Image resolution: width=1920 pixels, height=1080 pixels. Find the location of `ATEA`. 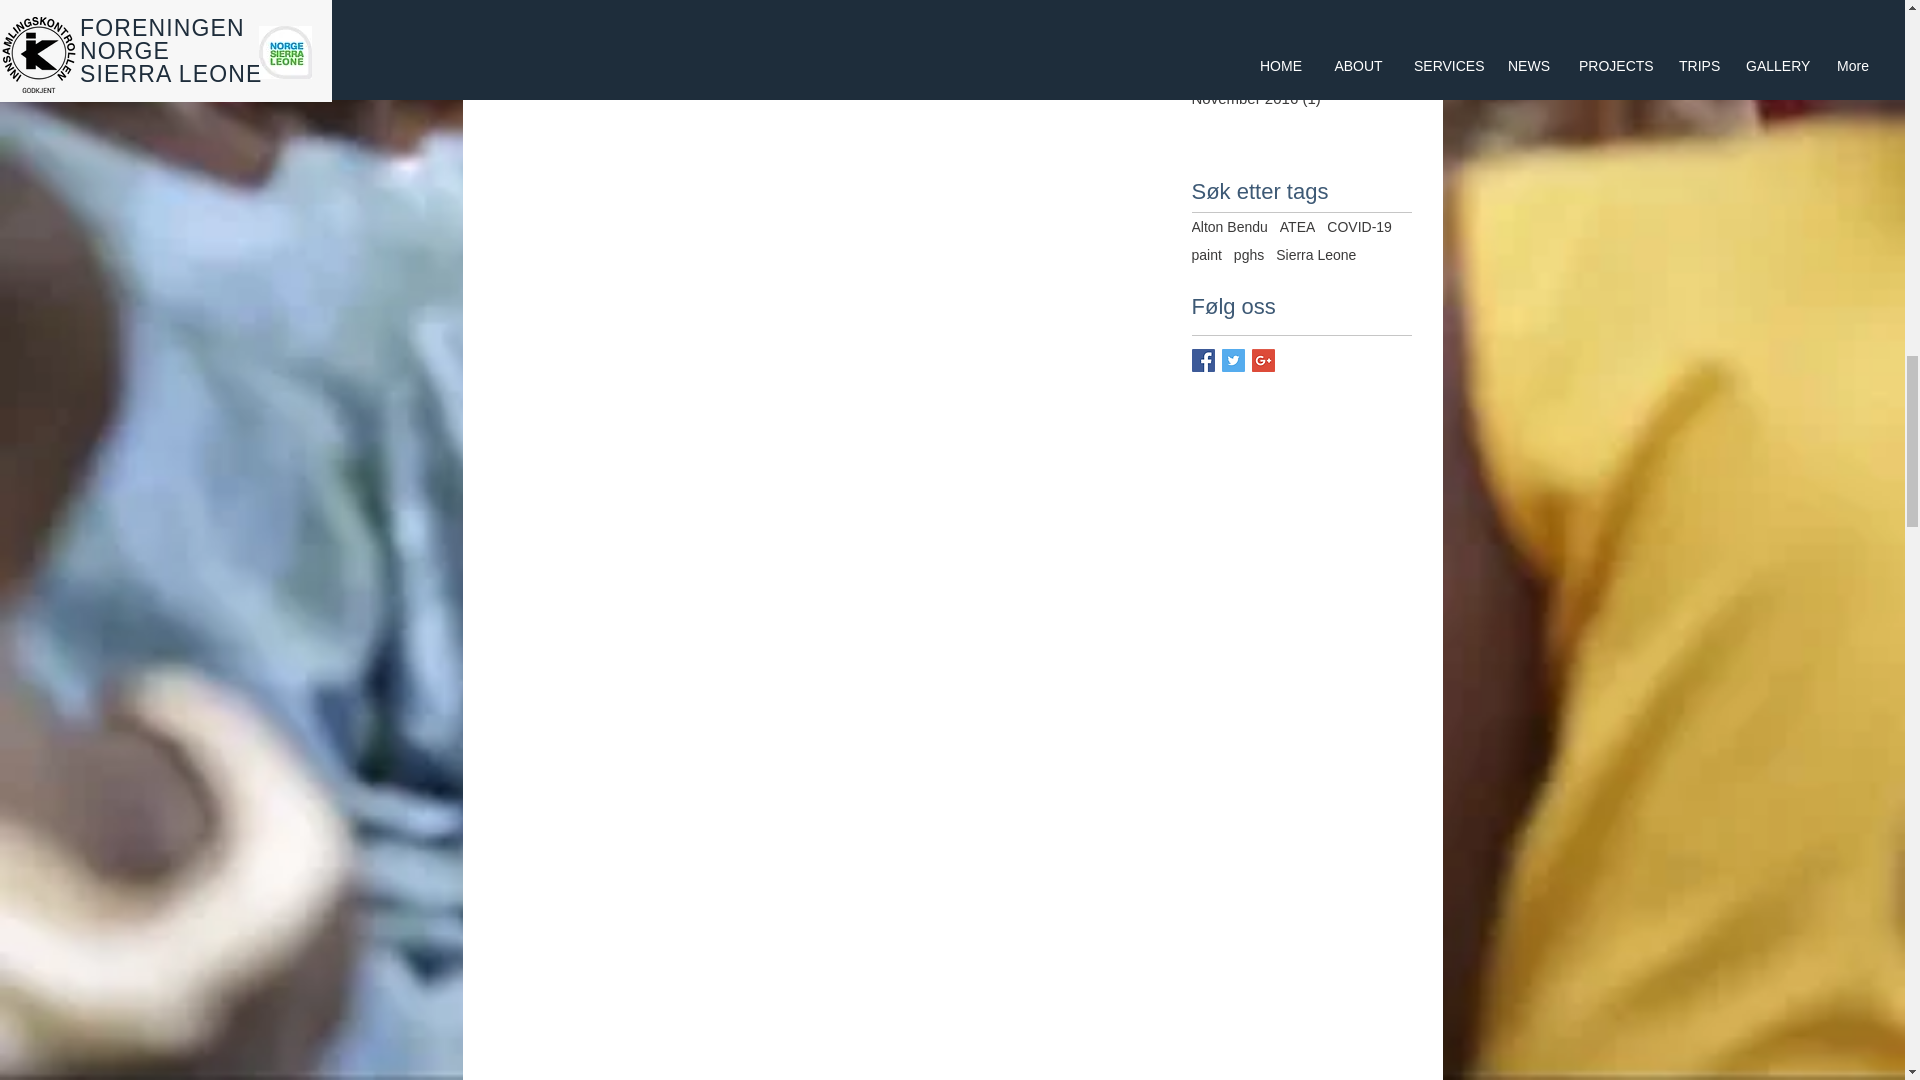

ATEA is located at coordinates (1298, 227).